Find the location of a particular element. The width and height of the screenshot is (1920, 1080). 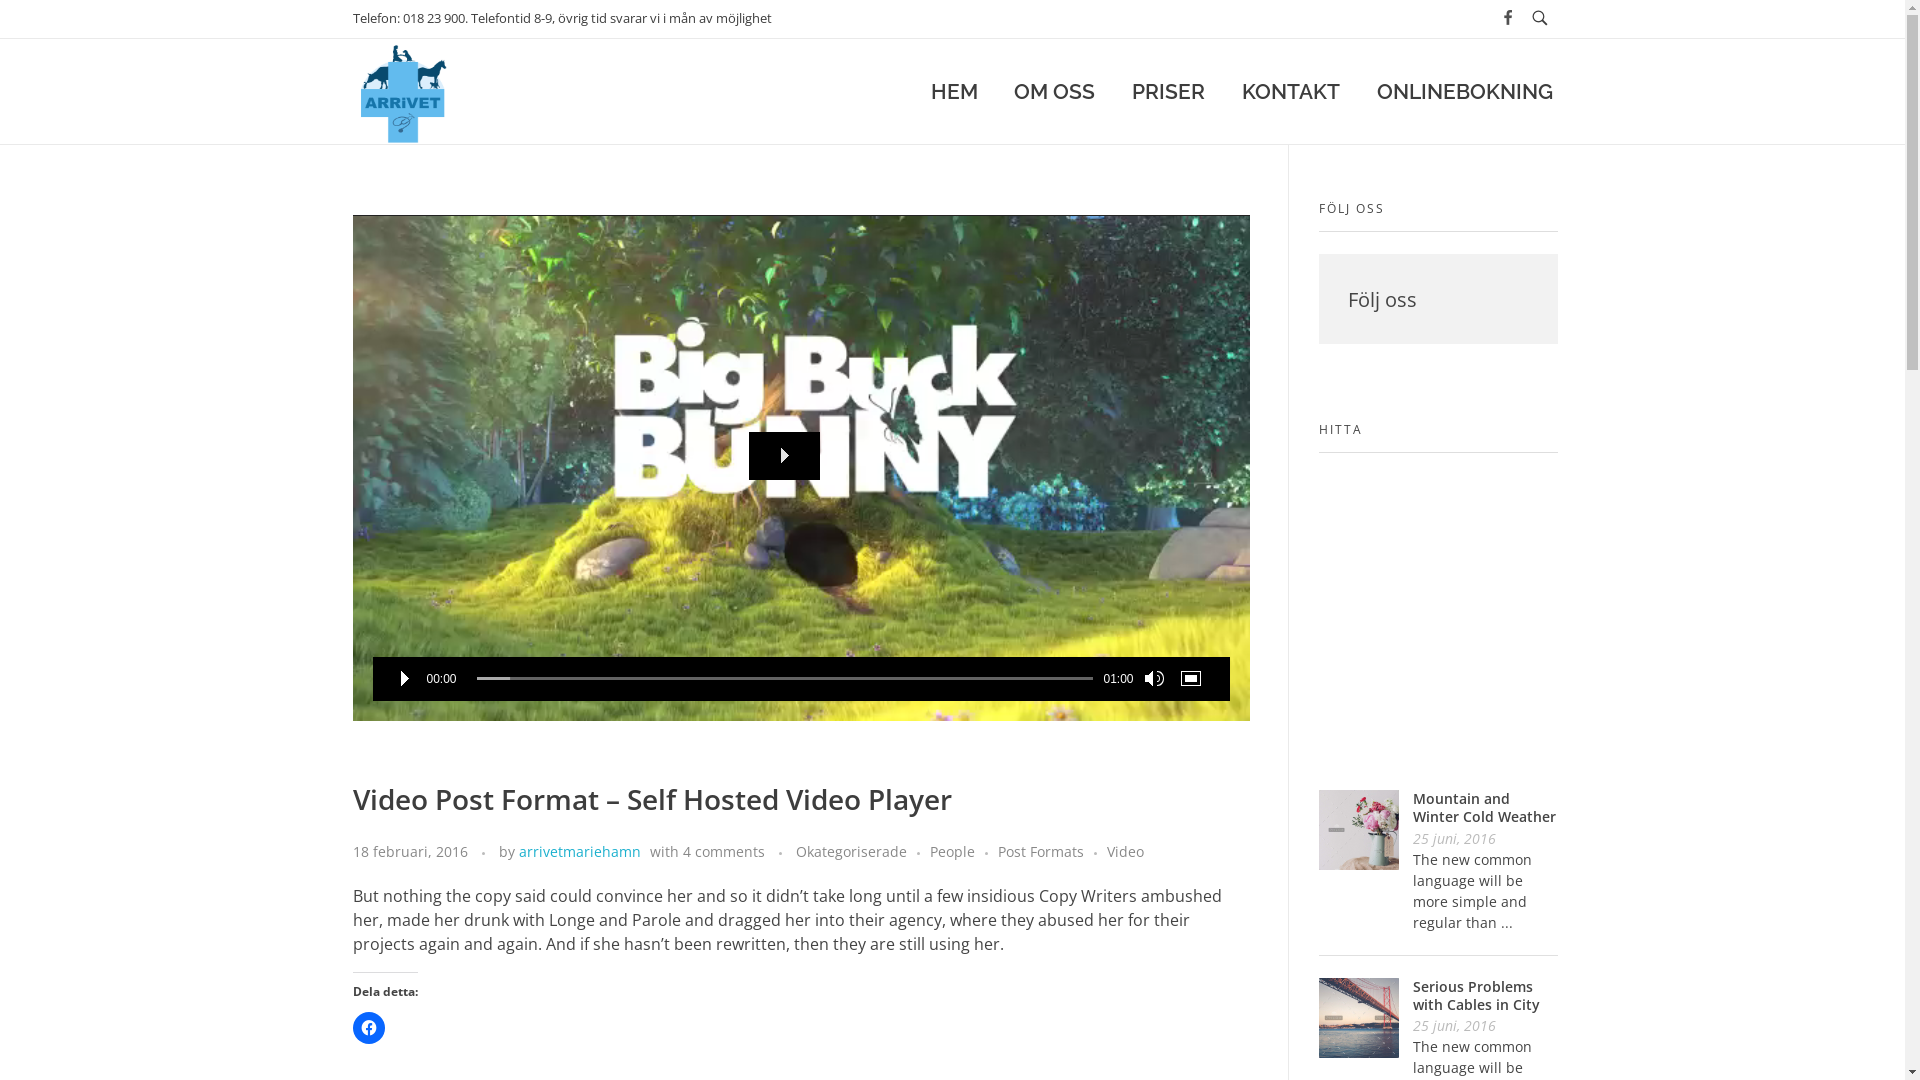

Ljud av is located at coordinates (1153, 679).